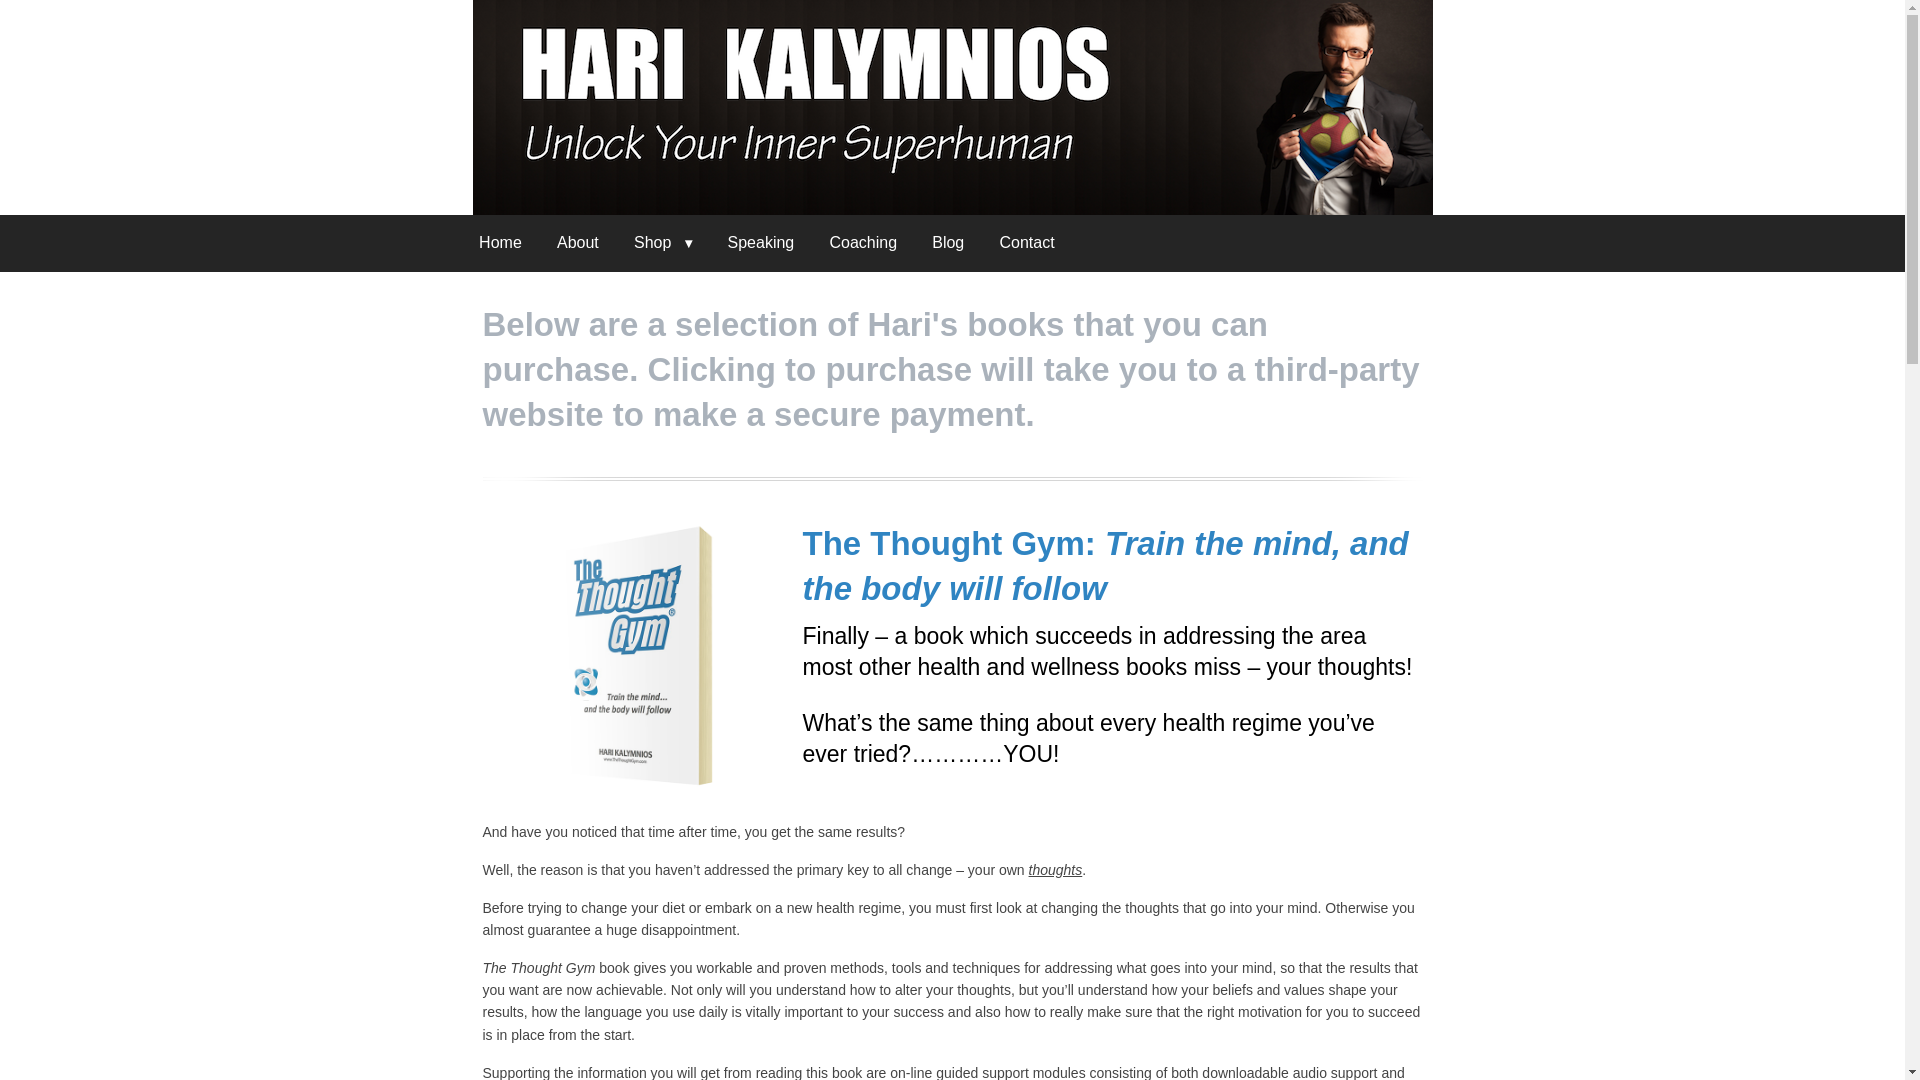  Describe the element at coordinates (1026, 243) in the screenshot. I see `Contact` at that location.